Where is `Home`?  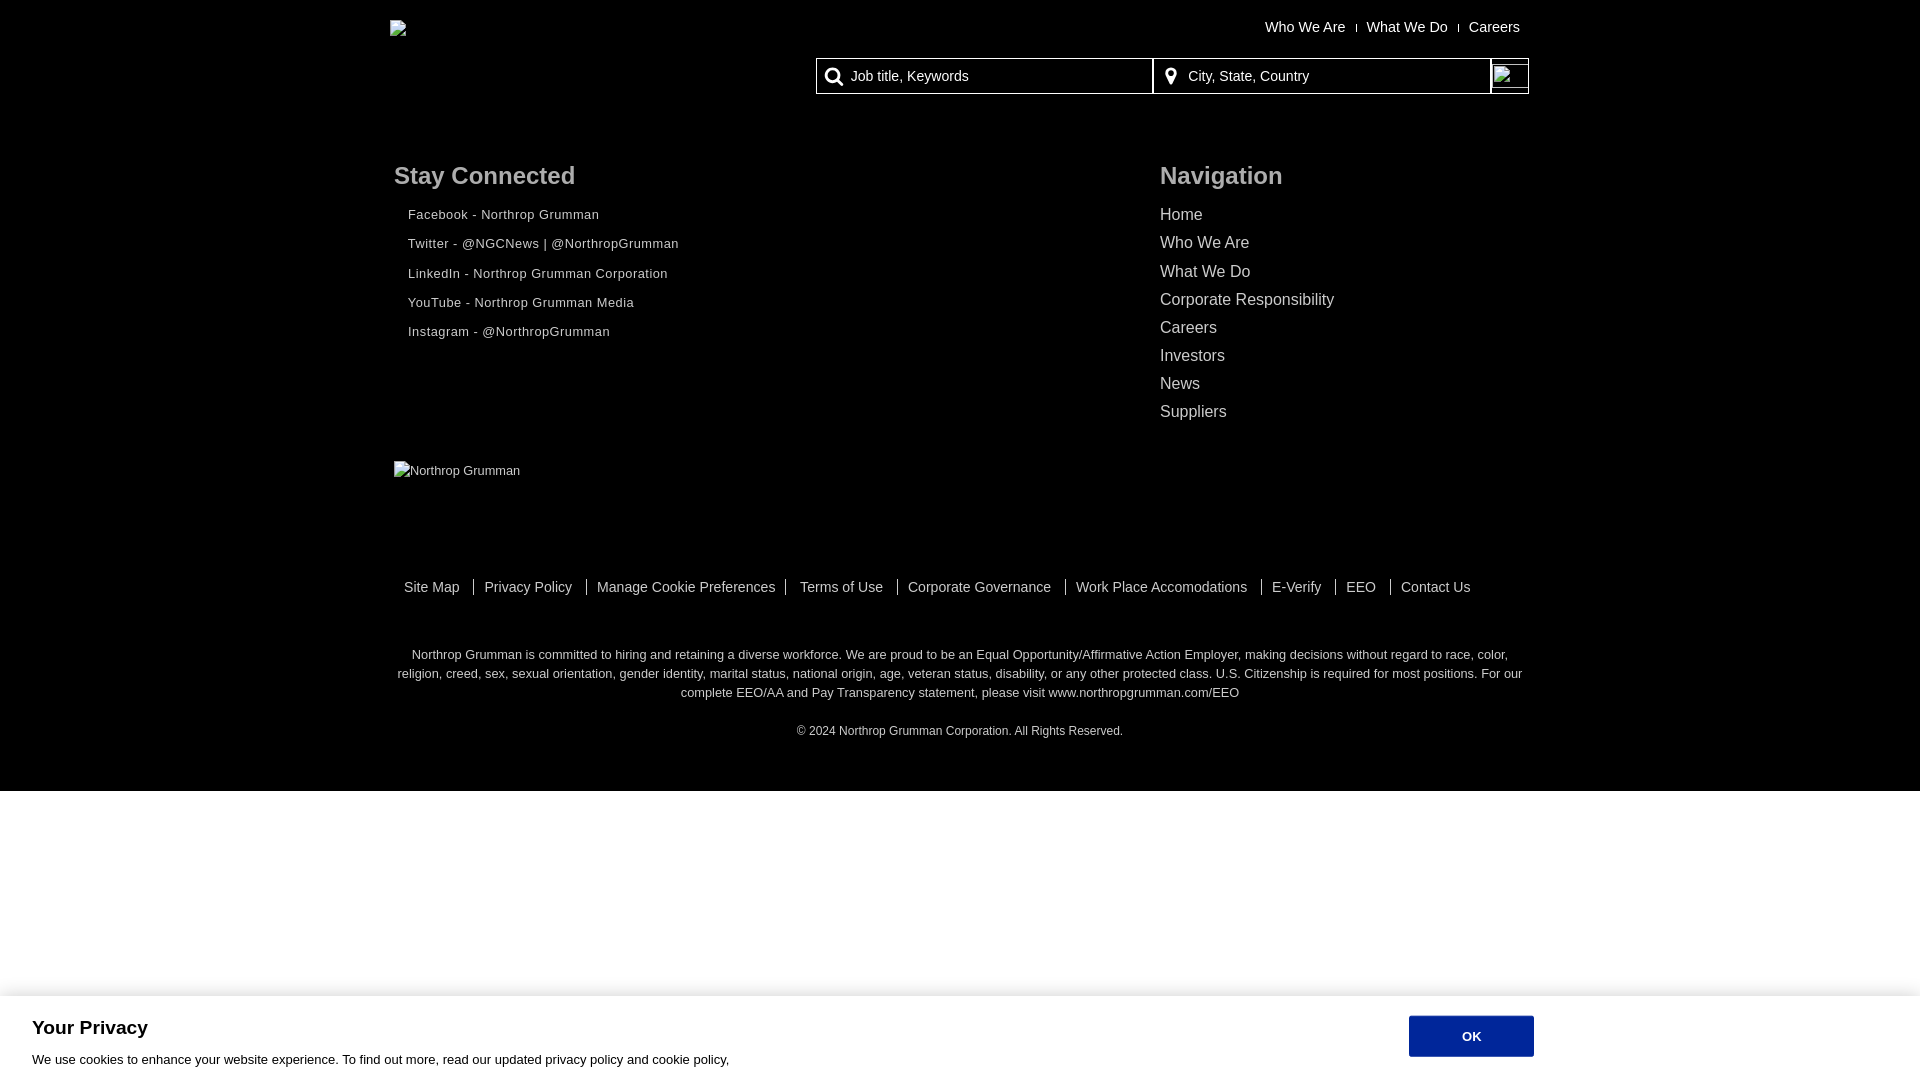 Home is located at coordinates (1181, 214).